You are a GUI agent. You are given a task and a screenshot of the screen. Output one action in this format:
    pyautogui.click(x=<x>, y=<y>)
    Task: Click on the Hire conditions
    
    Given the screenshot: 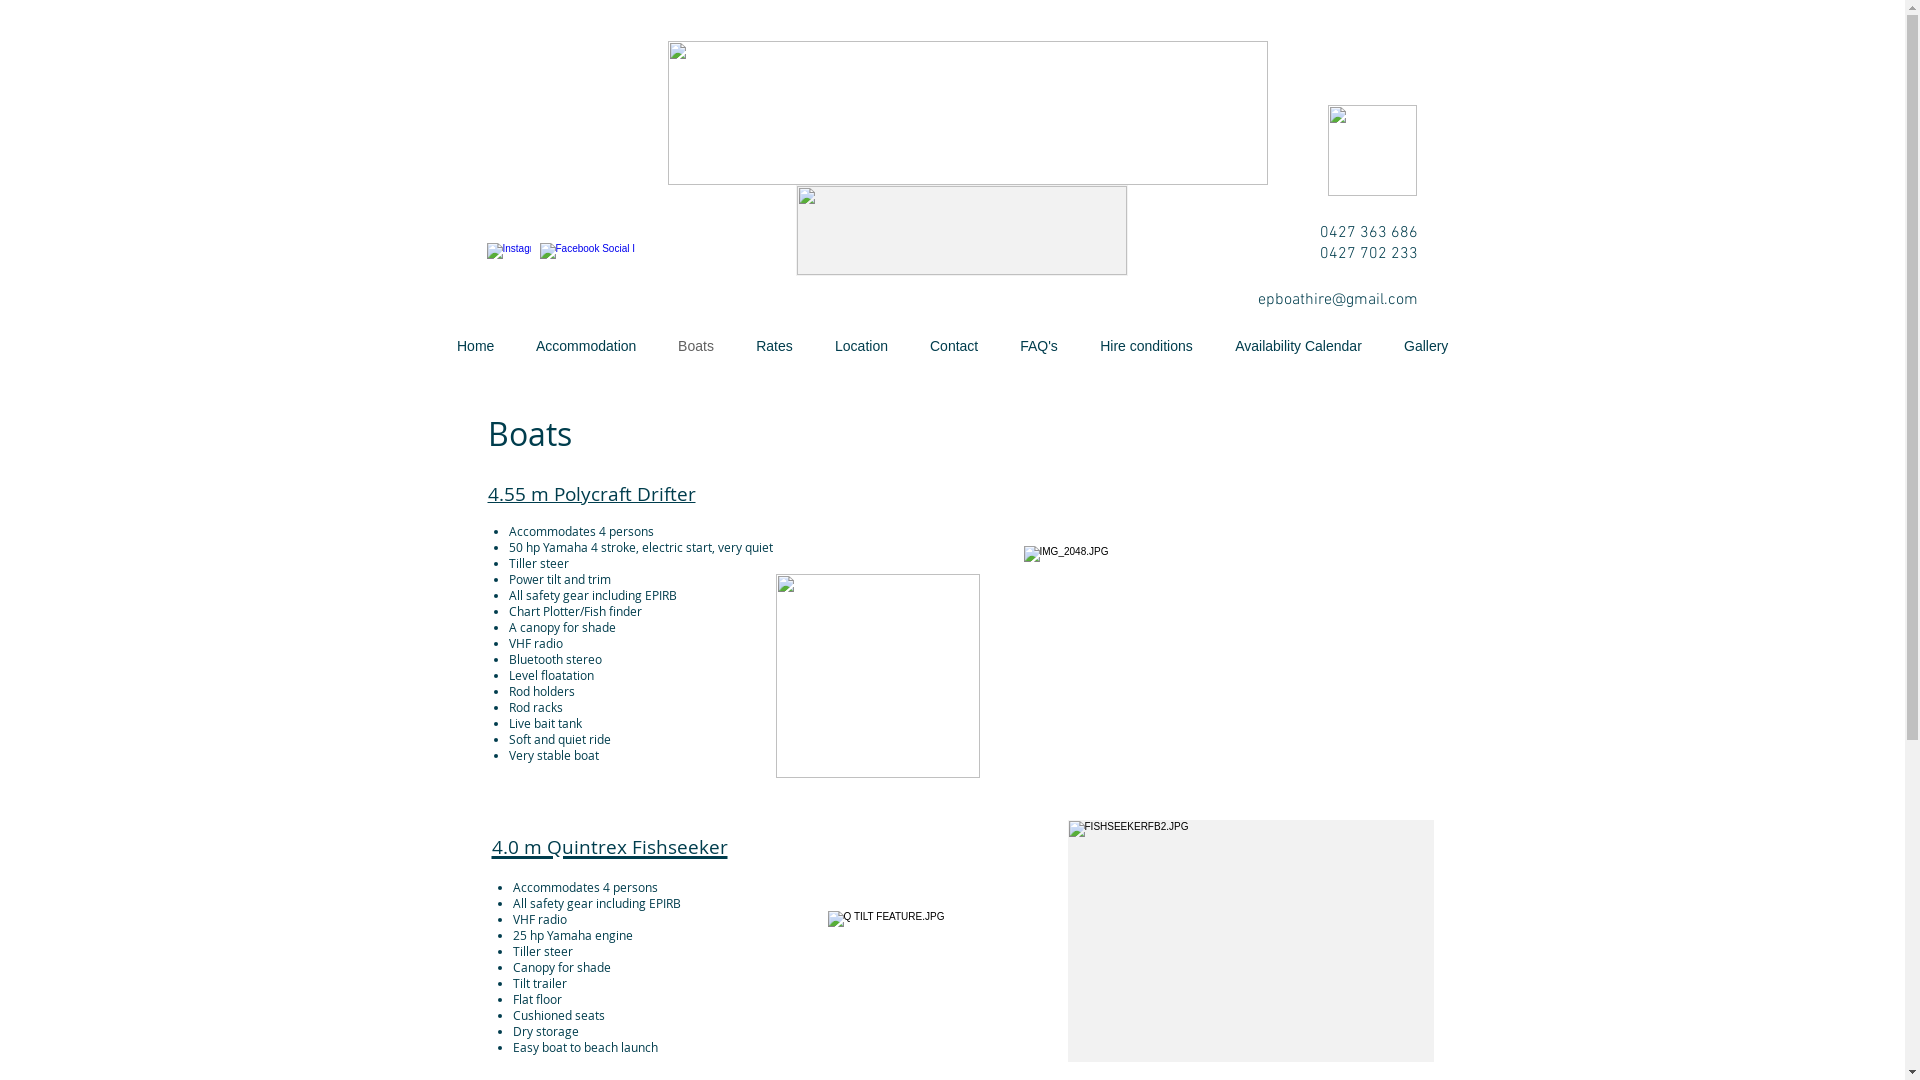 What is the action you would take?
    pyautogui.click(x=1146, y=346)
    